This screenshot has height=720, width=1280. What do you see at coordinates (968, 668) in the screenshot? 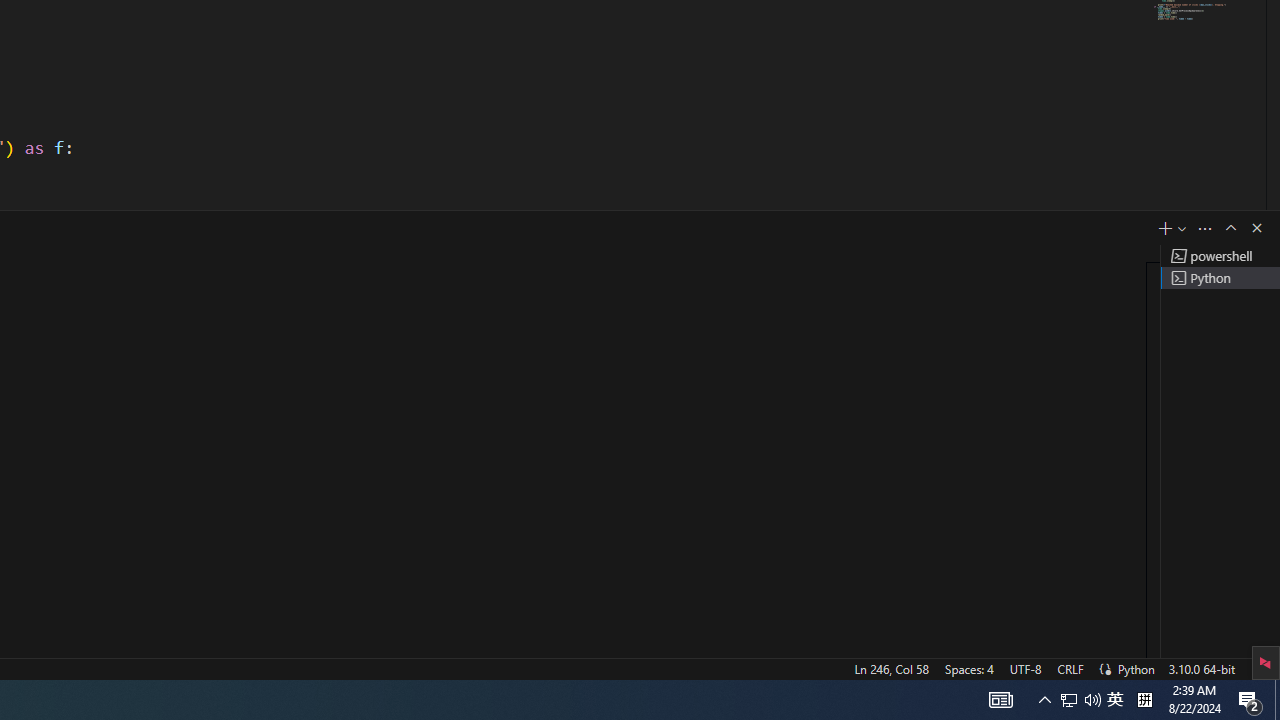
I see `Spaces: 4` at bounding box center [968, 668].